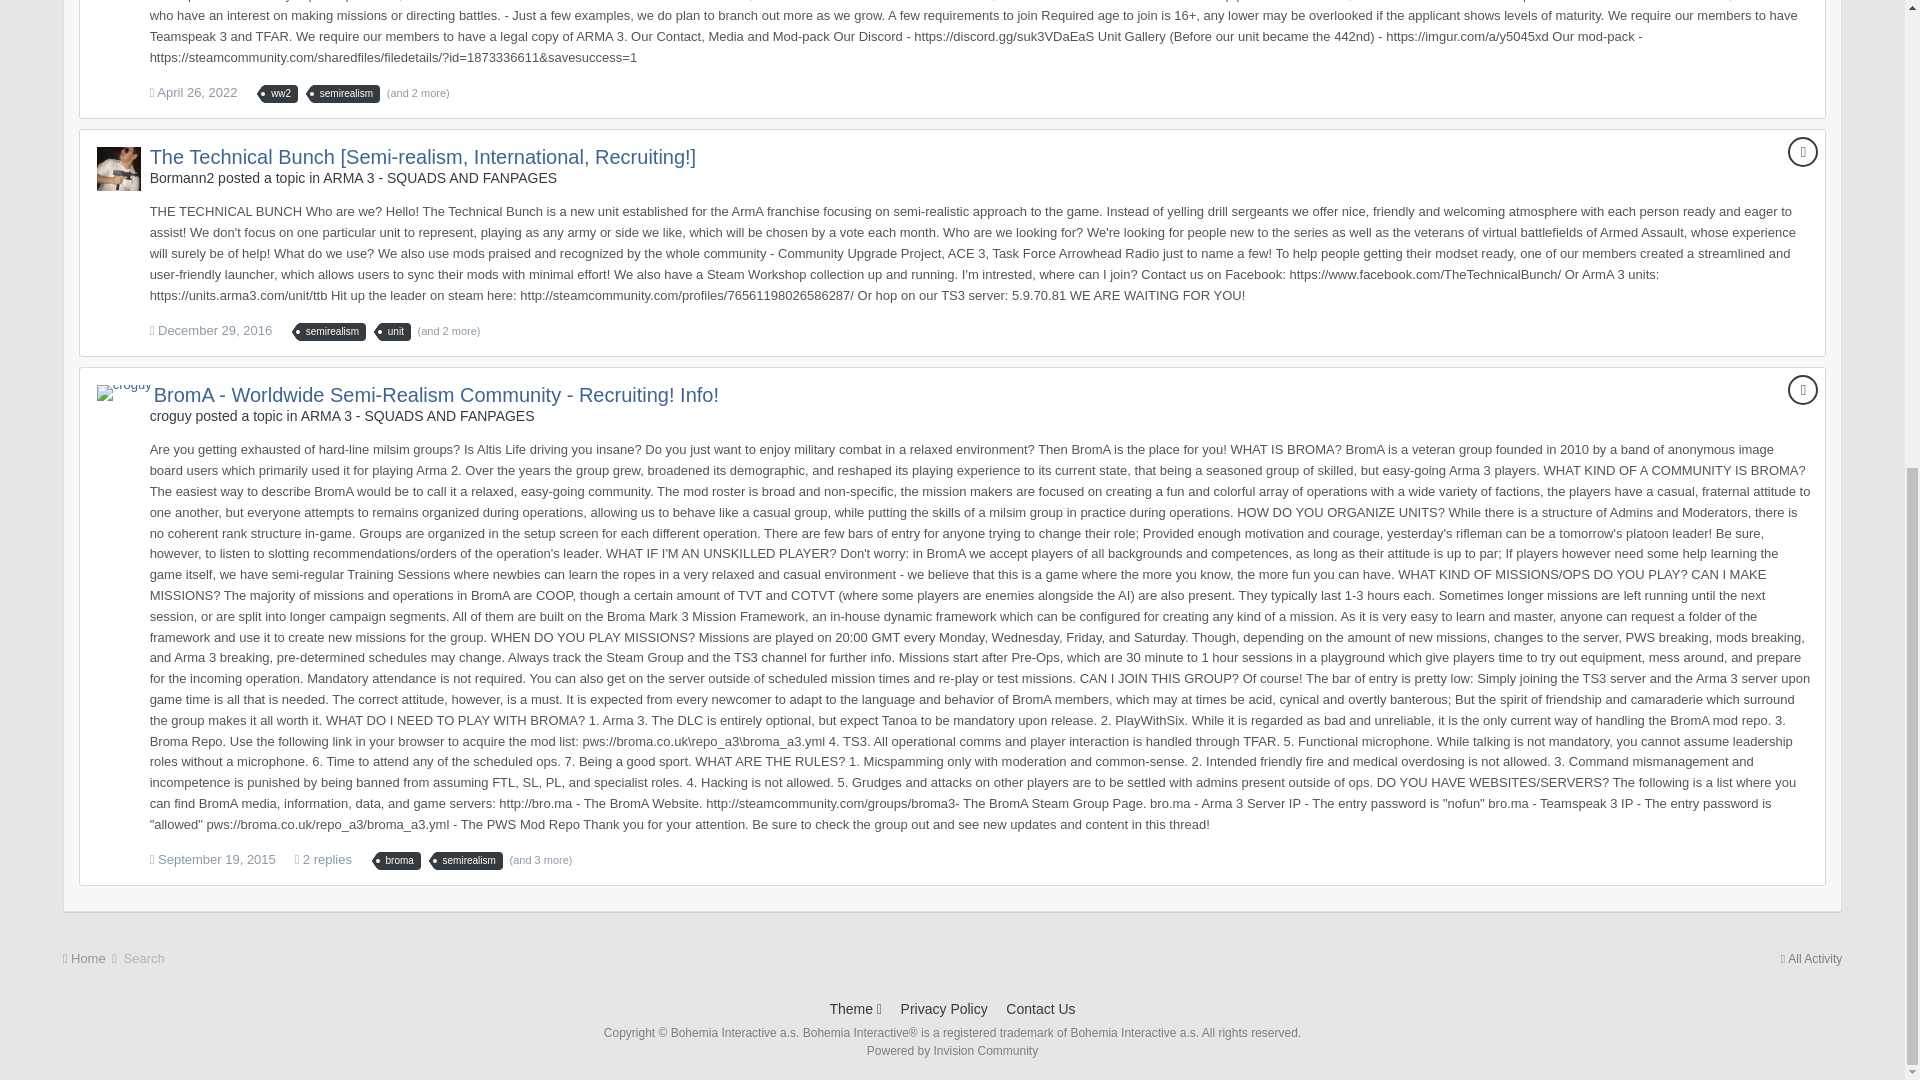 The width and height of the screenshot is (1920, 1080). I want to click on Go to Bormann2's profile, so click(118, 168).